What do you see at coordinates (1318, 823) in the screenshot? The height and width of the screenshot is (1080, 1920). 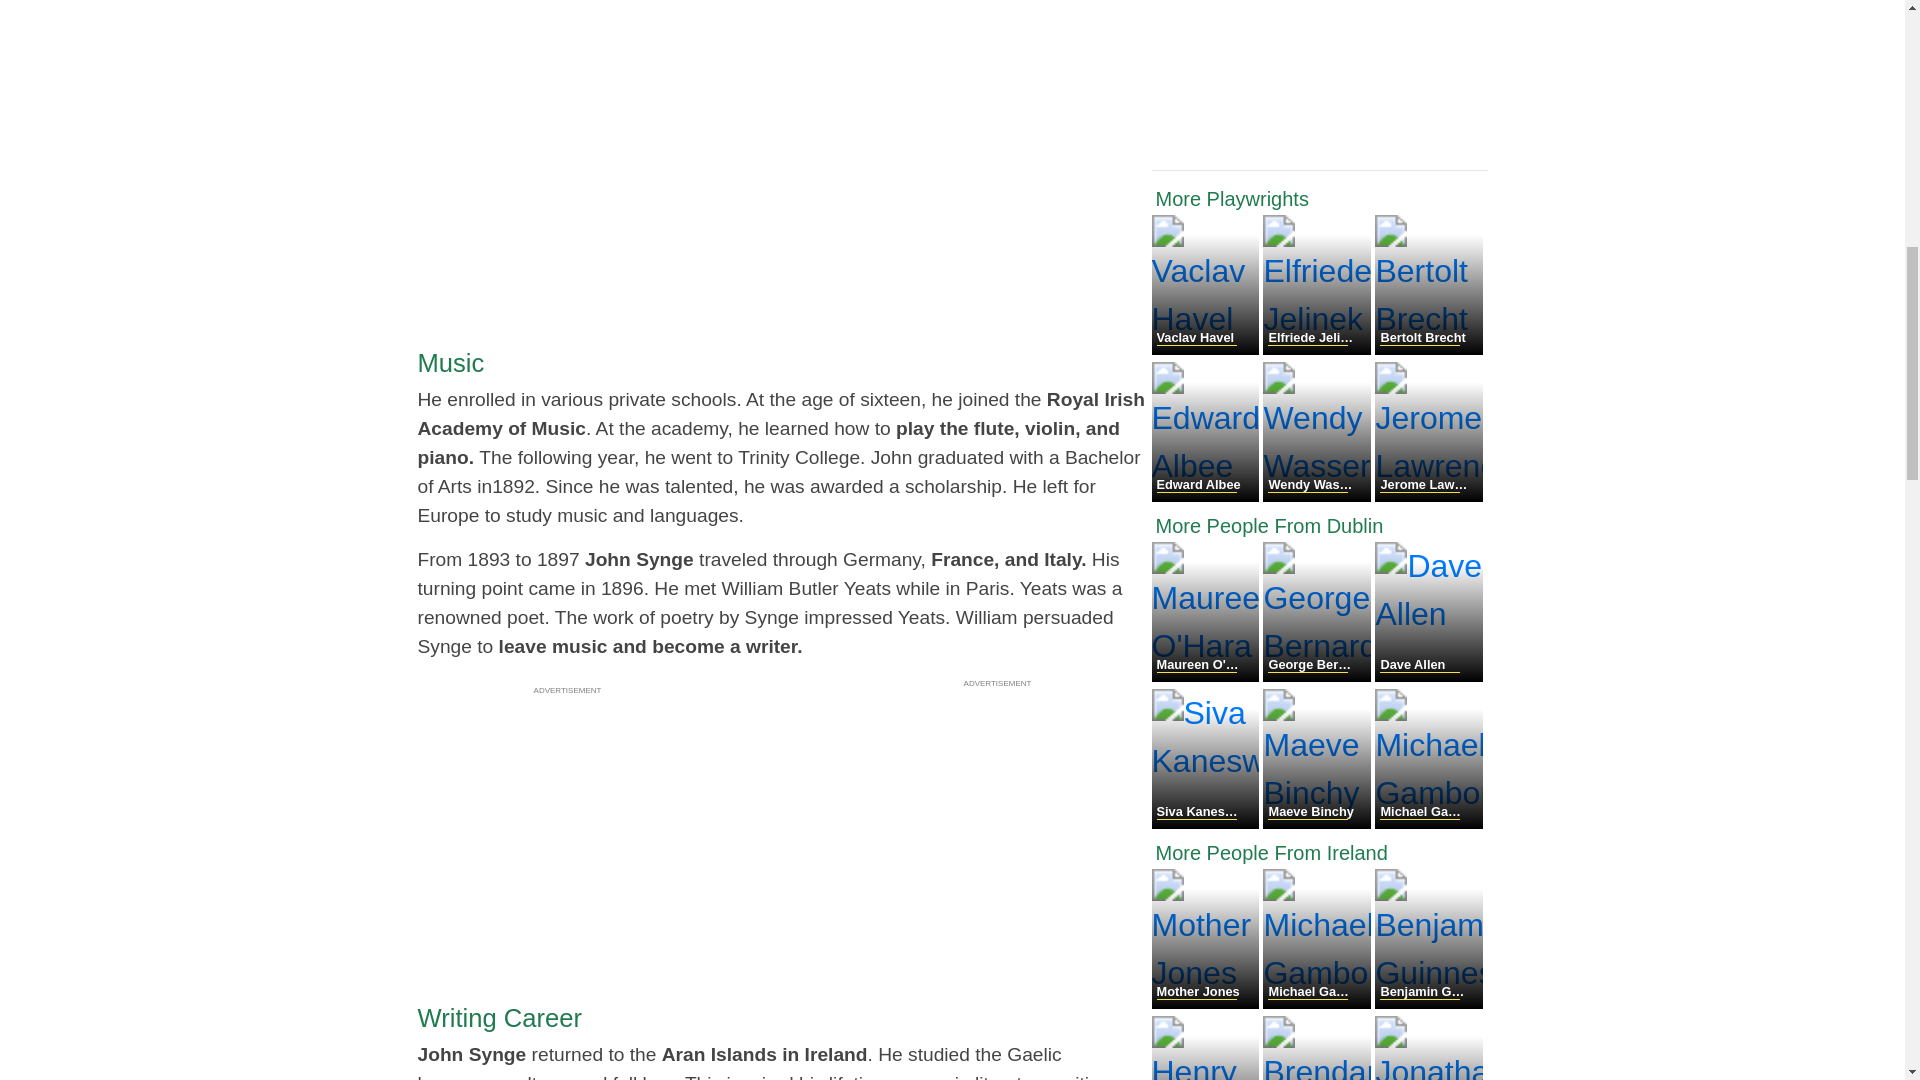 I see `Maeve Binchy` at bounding box center [1318, 823].